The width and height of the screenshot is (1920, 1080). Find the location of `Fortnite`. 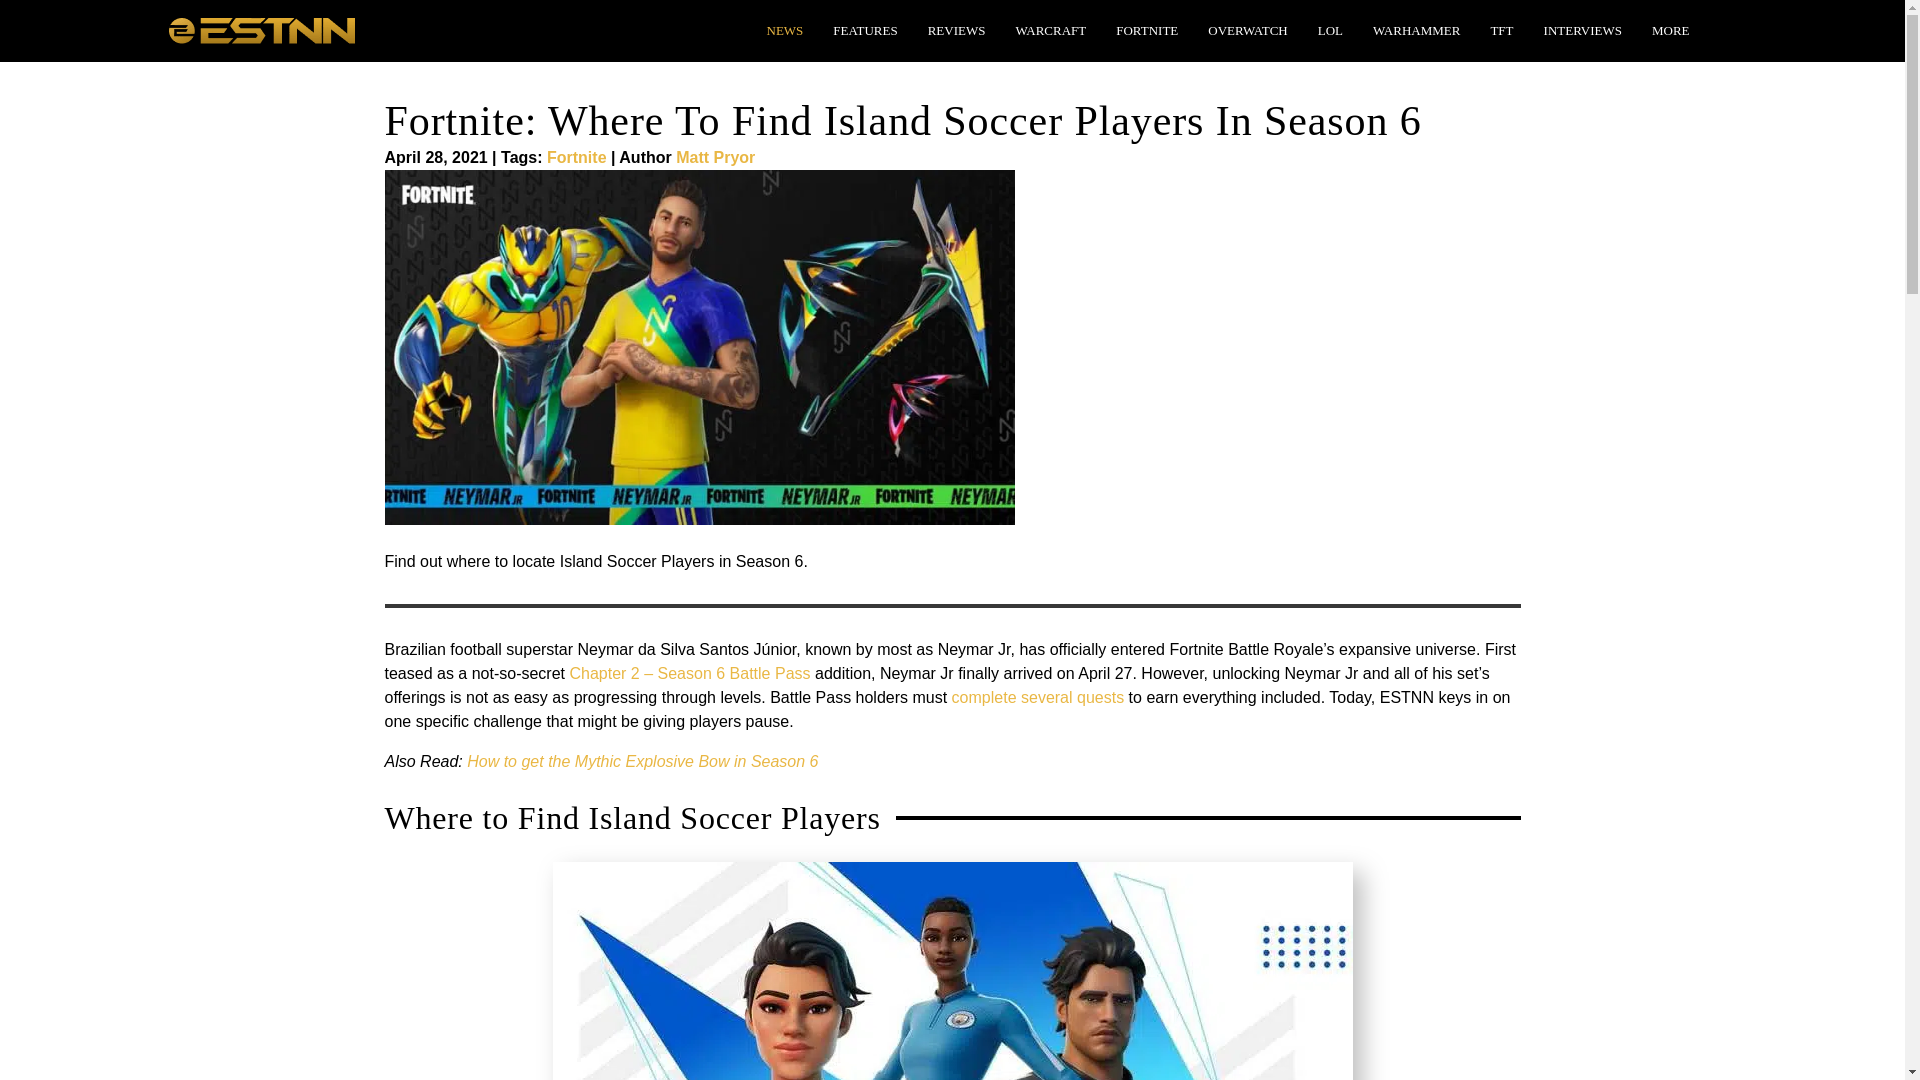

Fortnite is located at coordinates (576, 158).